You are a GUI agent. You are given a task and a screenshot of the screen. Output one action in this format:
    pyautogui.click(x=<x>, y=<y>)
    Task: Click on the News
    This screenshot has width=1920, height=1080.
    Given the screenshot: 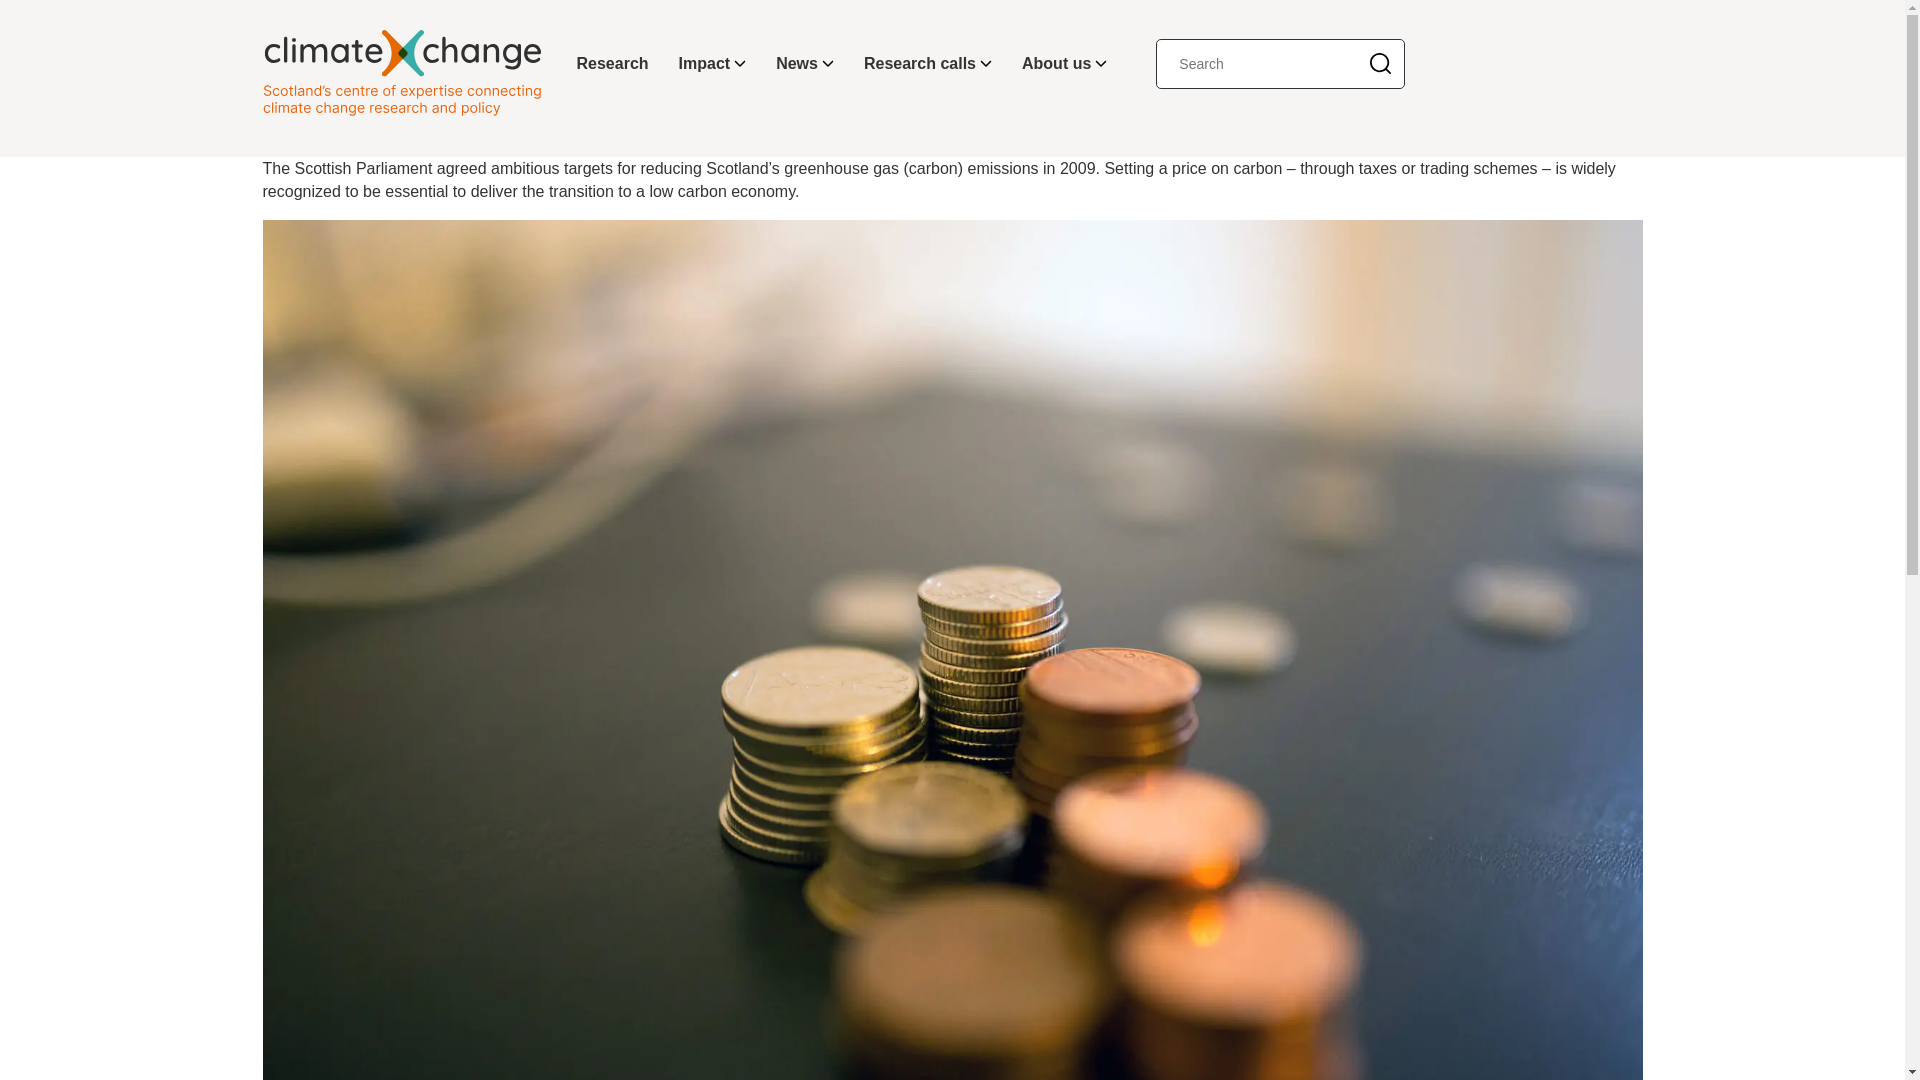 What is the action you would take?
    pyautogui.click(x=804, y=64)
    